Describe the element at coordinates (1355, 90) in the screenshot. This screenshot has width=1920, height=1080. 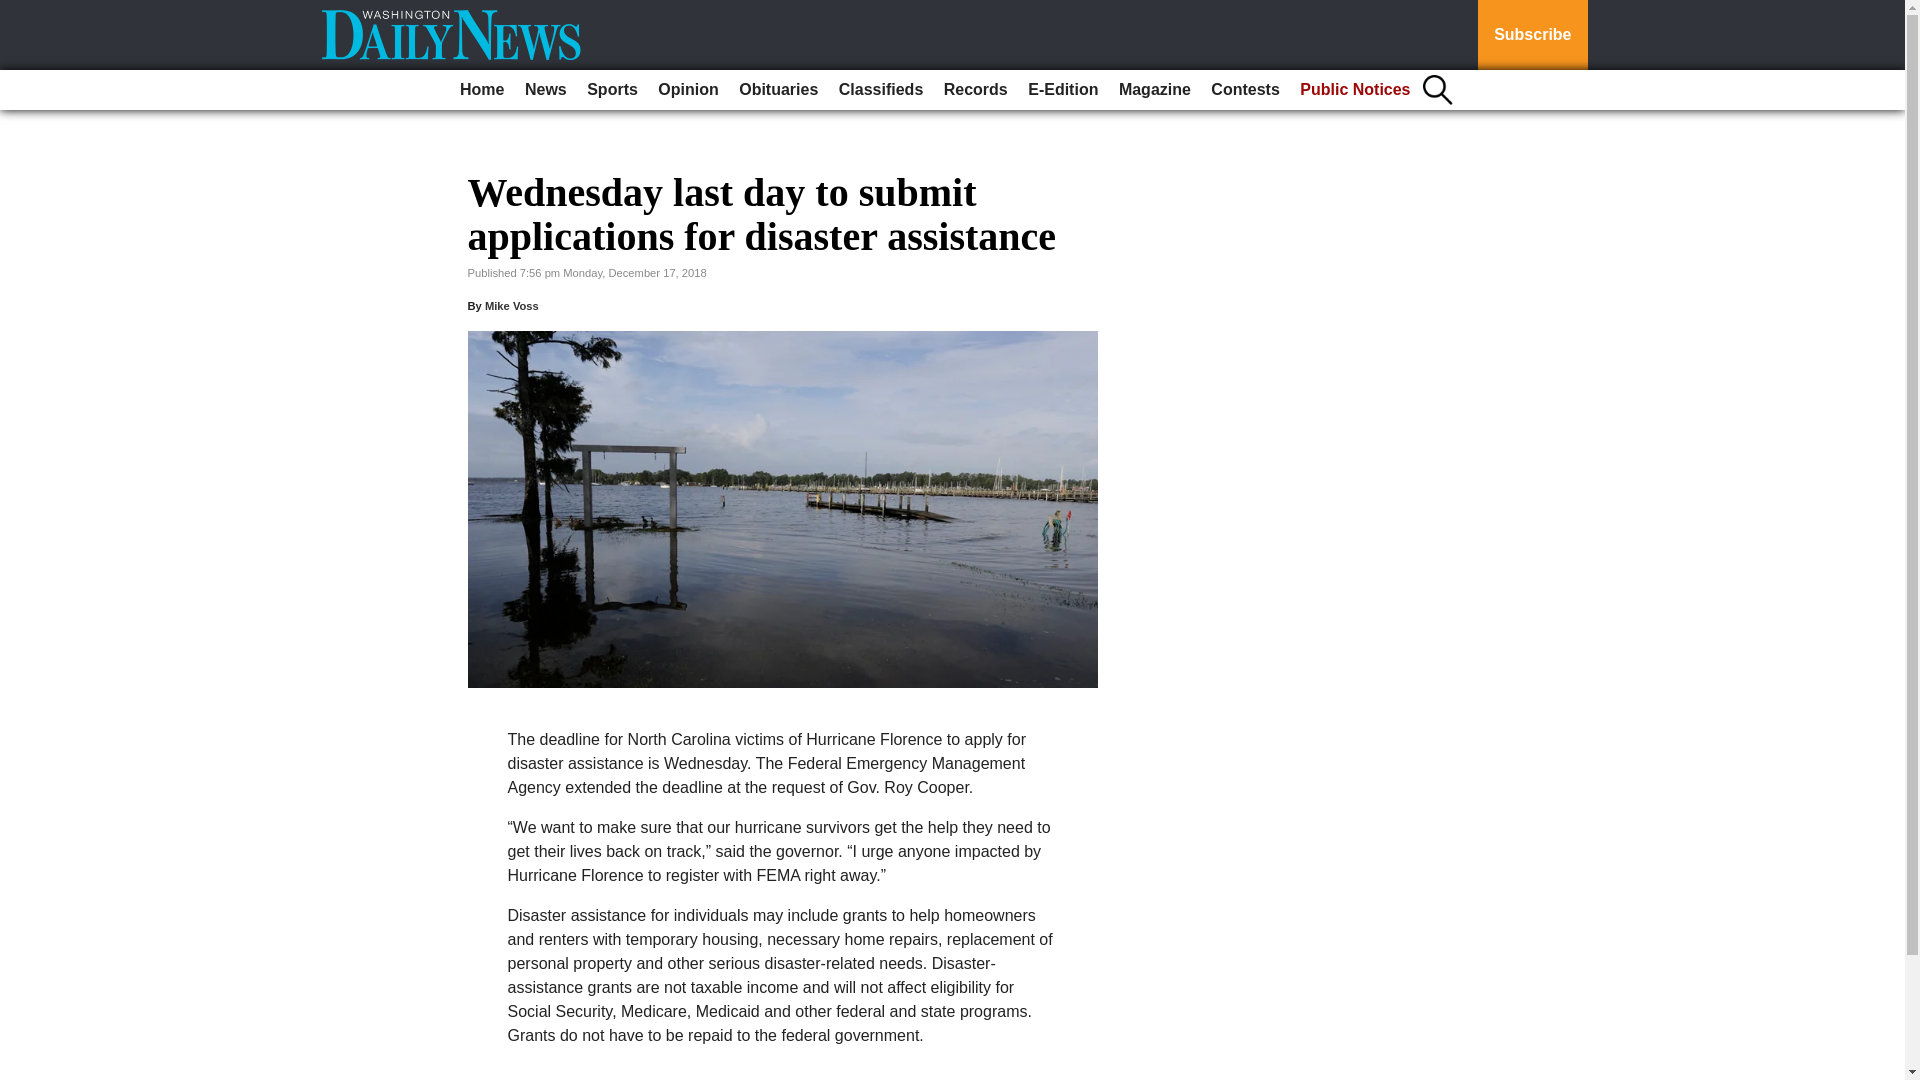
I see `Public Notices` at that location.